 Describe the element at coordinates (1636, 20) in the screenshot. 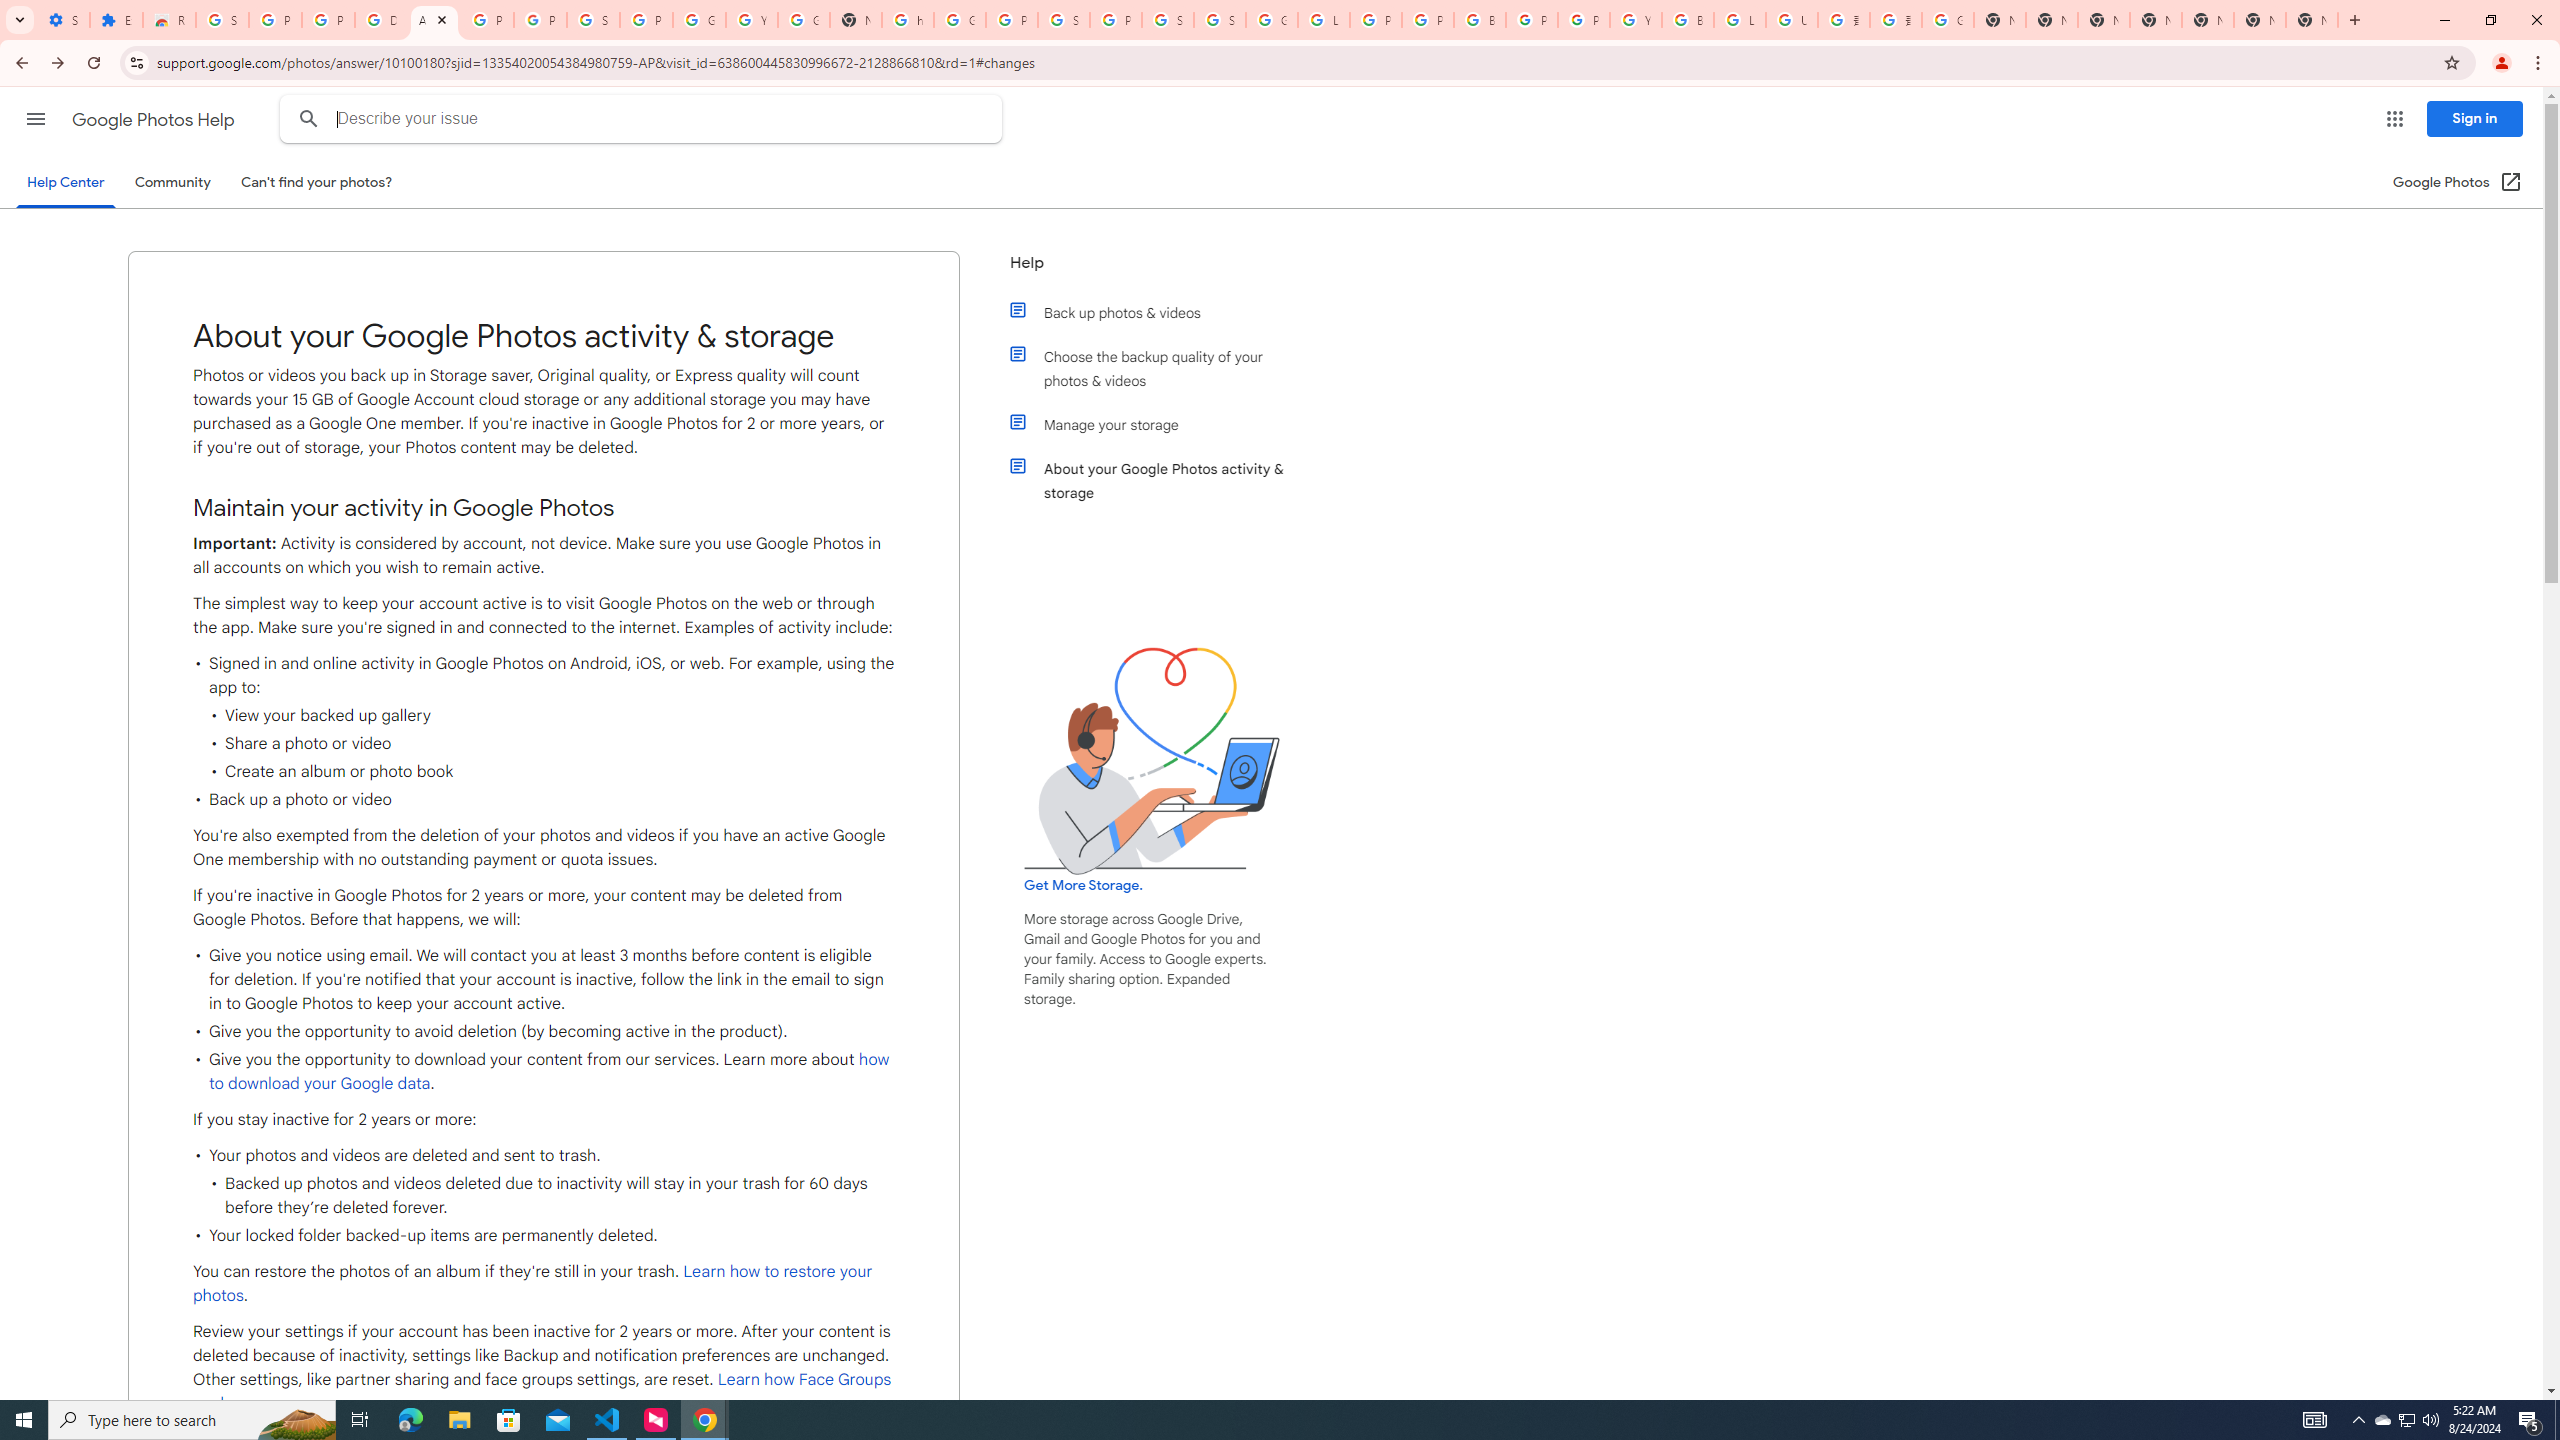

I see `YouTube` at that location.